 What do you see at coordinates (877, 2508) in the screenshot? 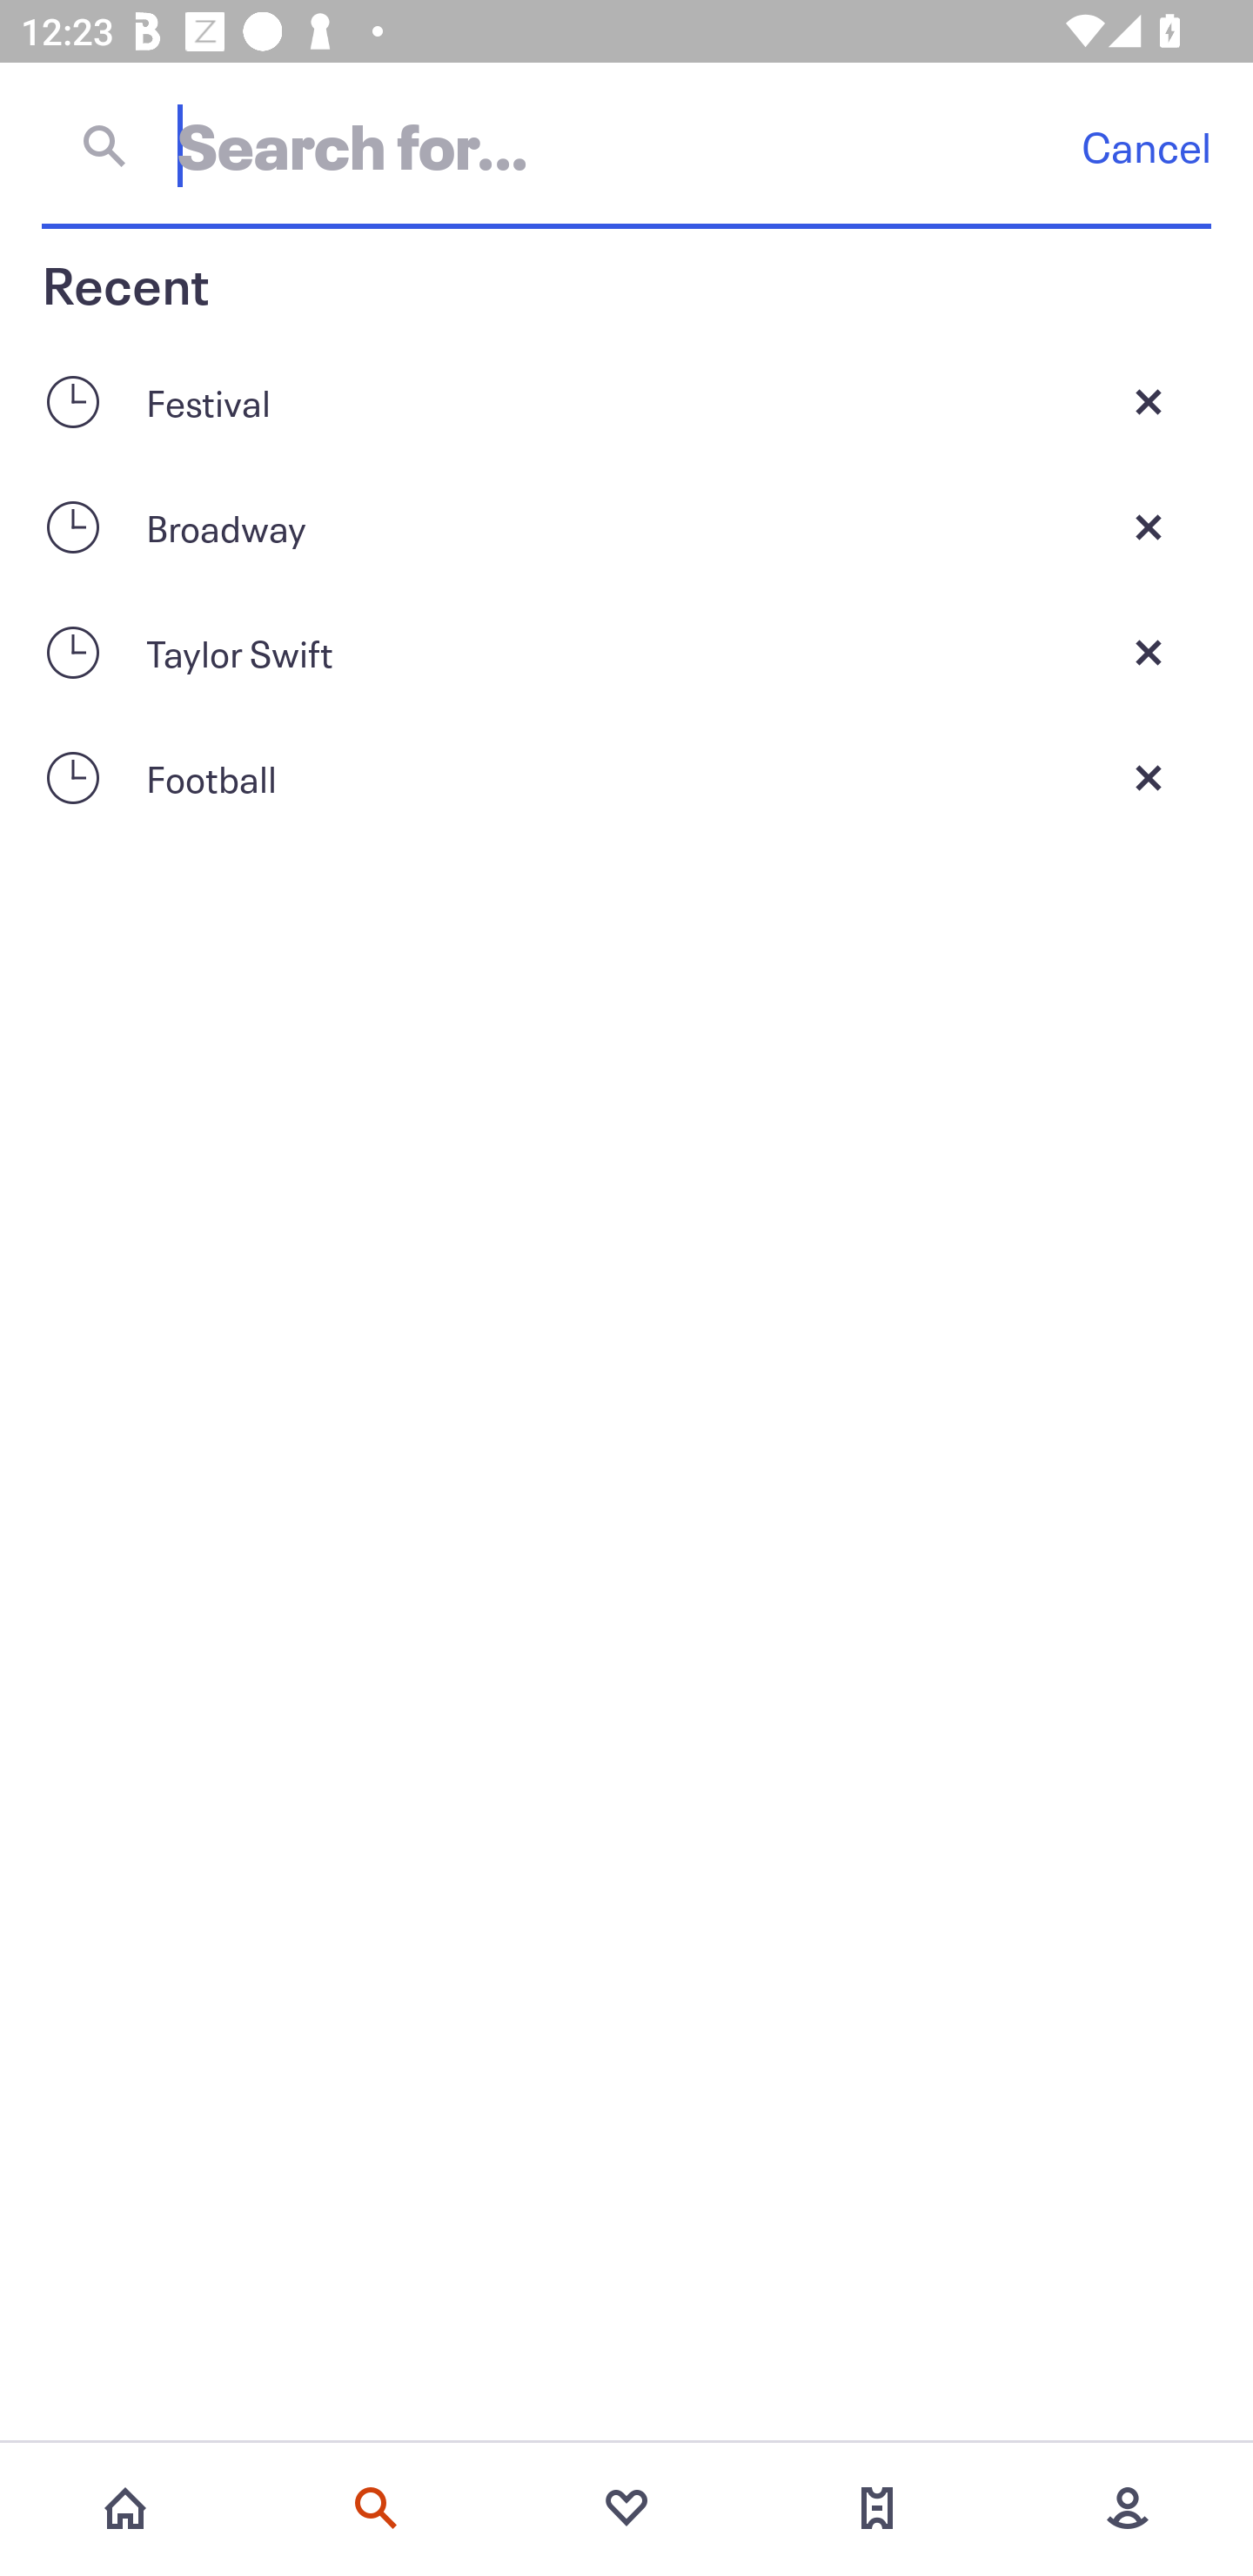
I see `Tickets` at bounding box center [877, 2508].